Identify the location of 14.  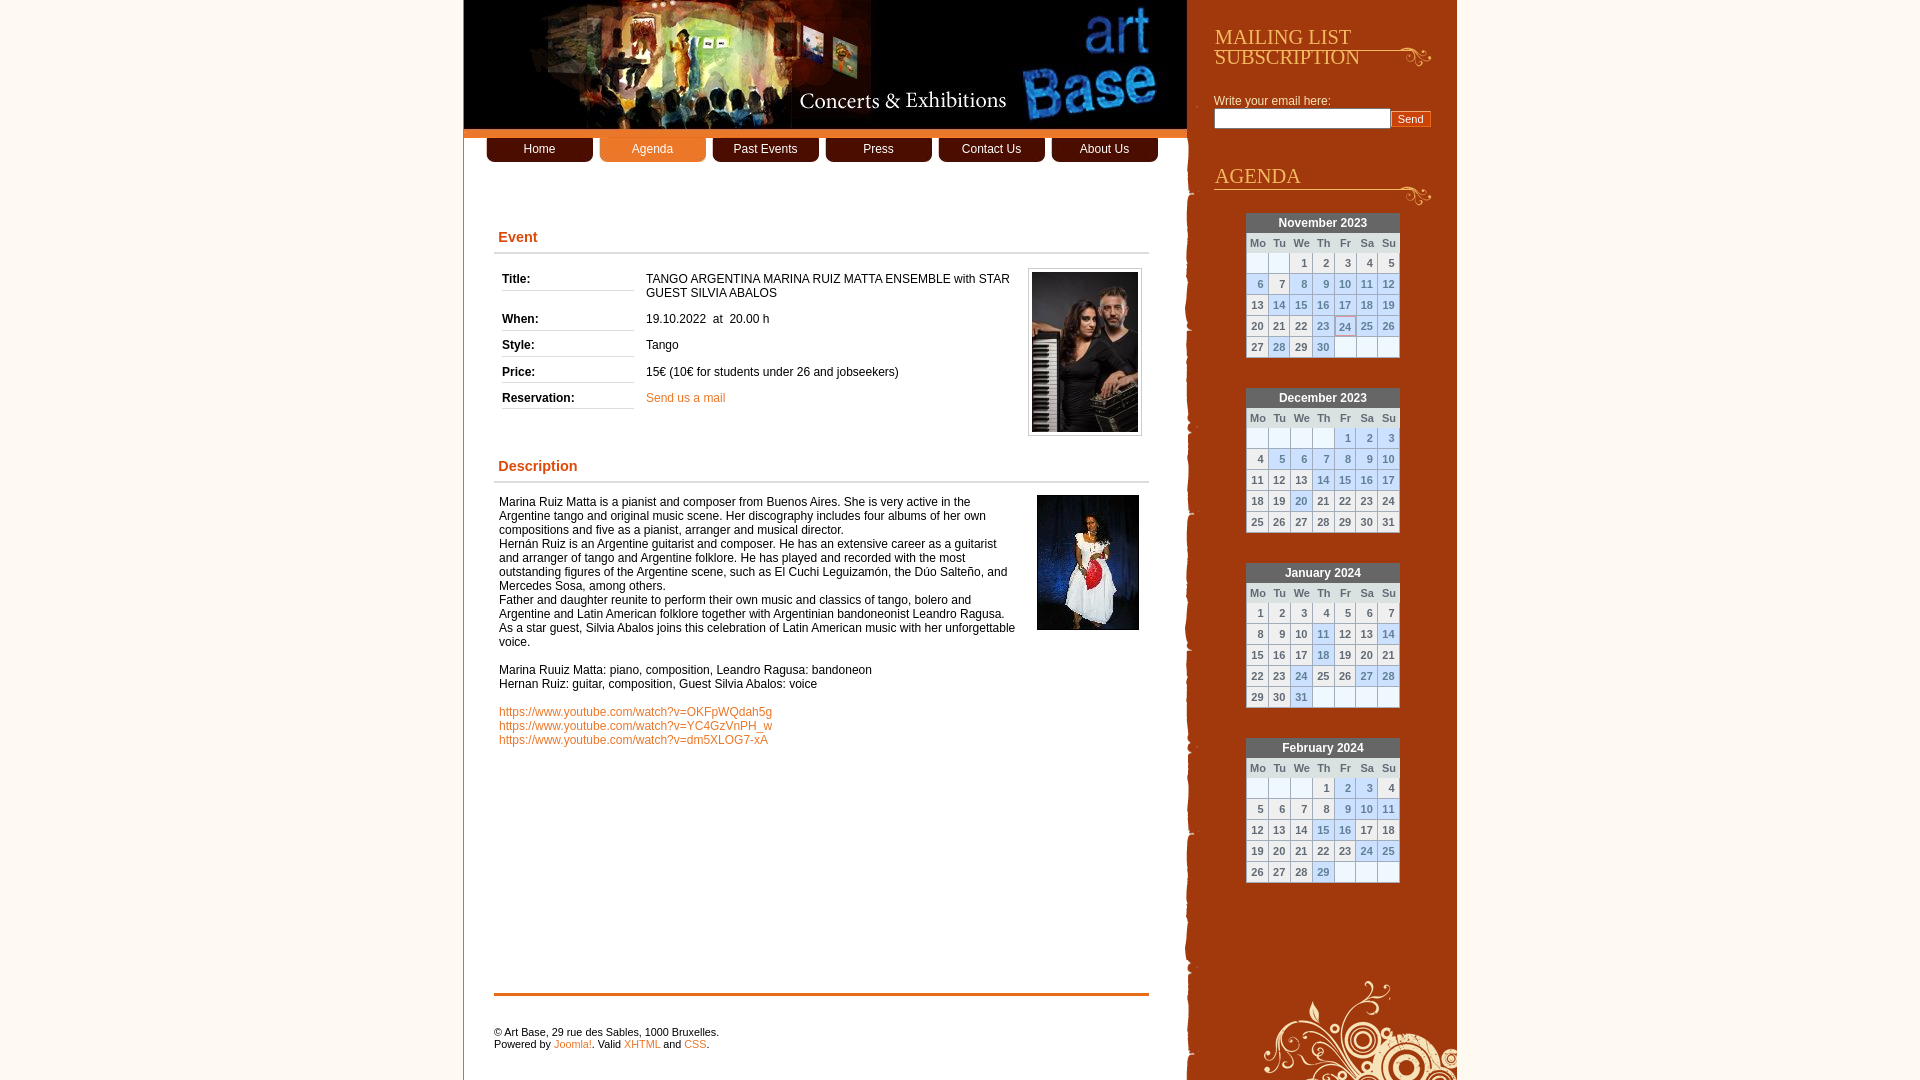
(1388, 634).